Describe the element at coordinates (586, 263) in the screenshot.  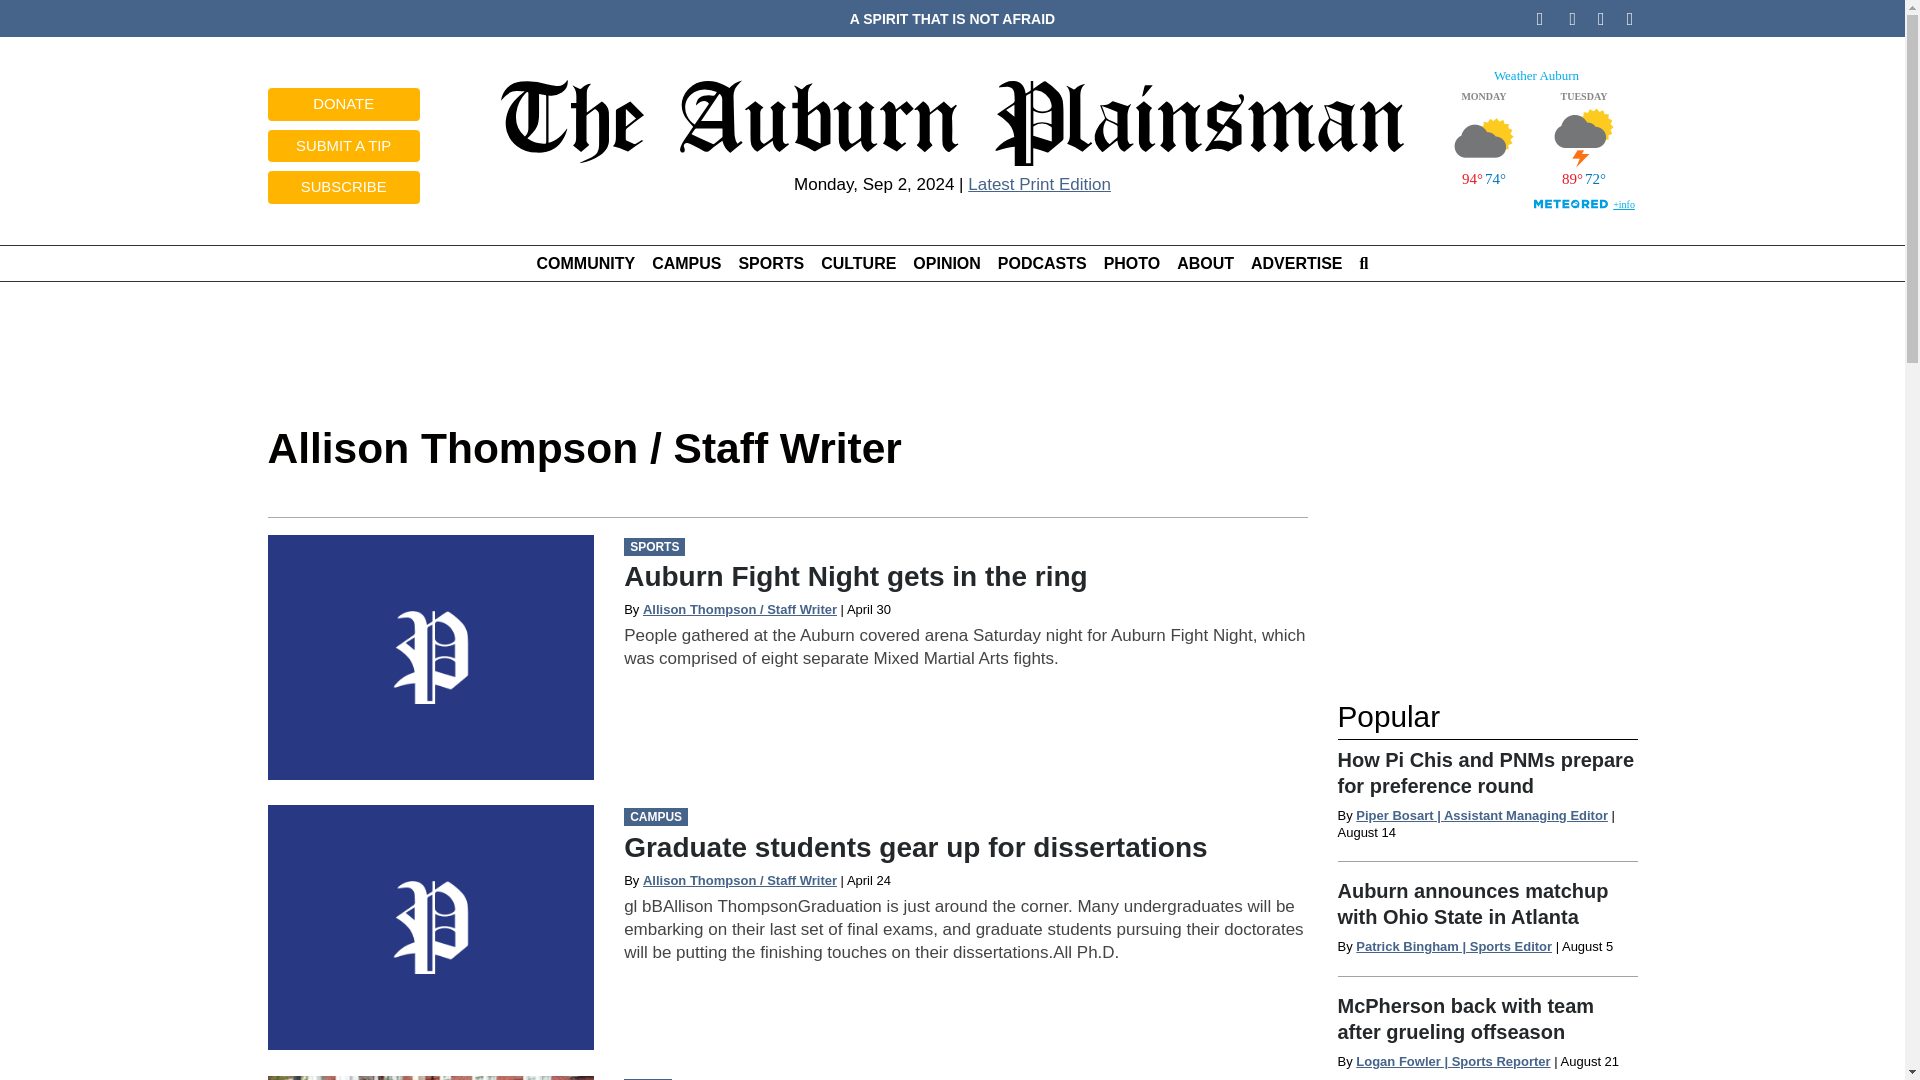
I see `Community` at that location.